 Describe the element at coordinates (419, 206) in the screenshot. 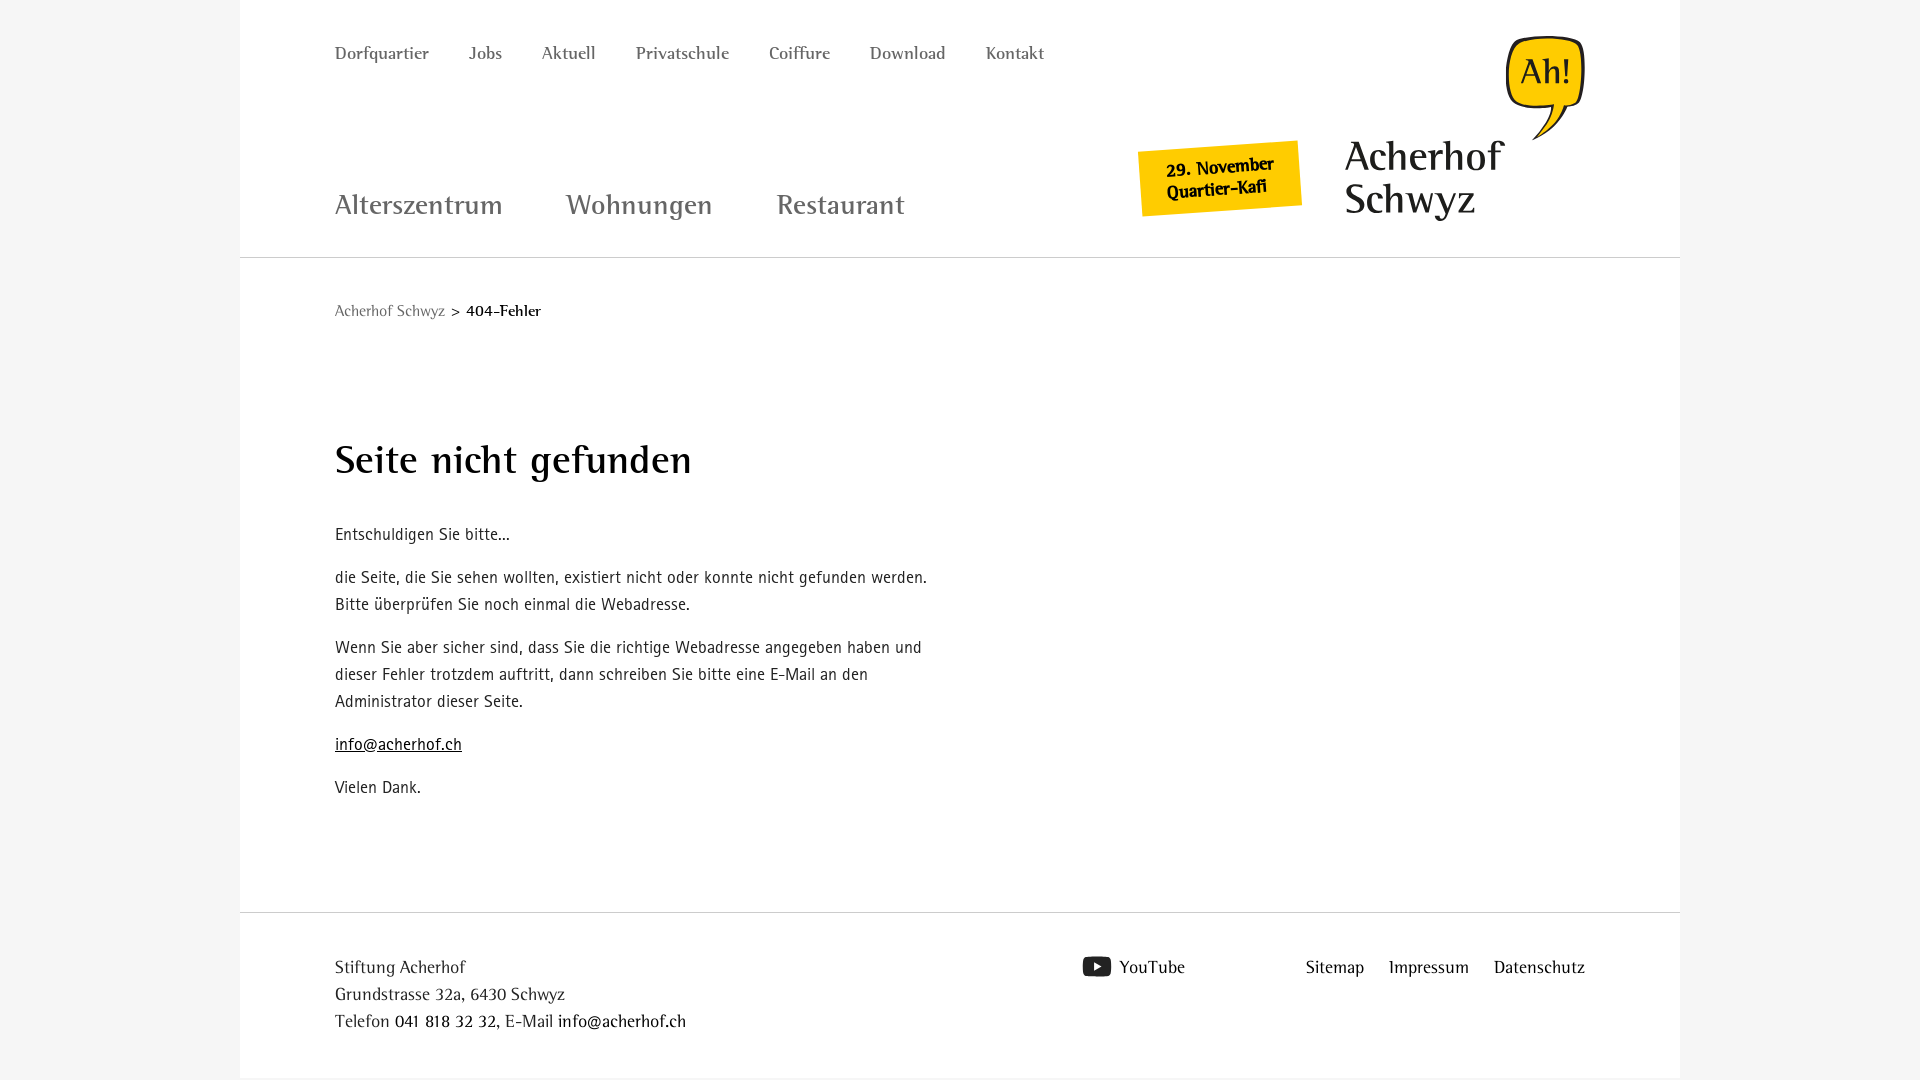

I see `Alterszentrum` at that location.